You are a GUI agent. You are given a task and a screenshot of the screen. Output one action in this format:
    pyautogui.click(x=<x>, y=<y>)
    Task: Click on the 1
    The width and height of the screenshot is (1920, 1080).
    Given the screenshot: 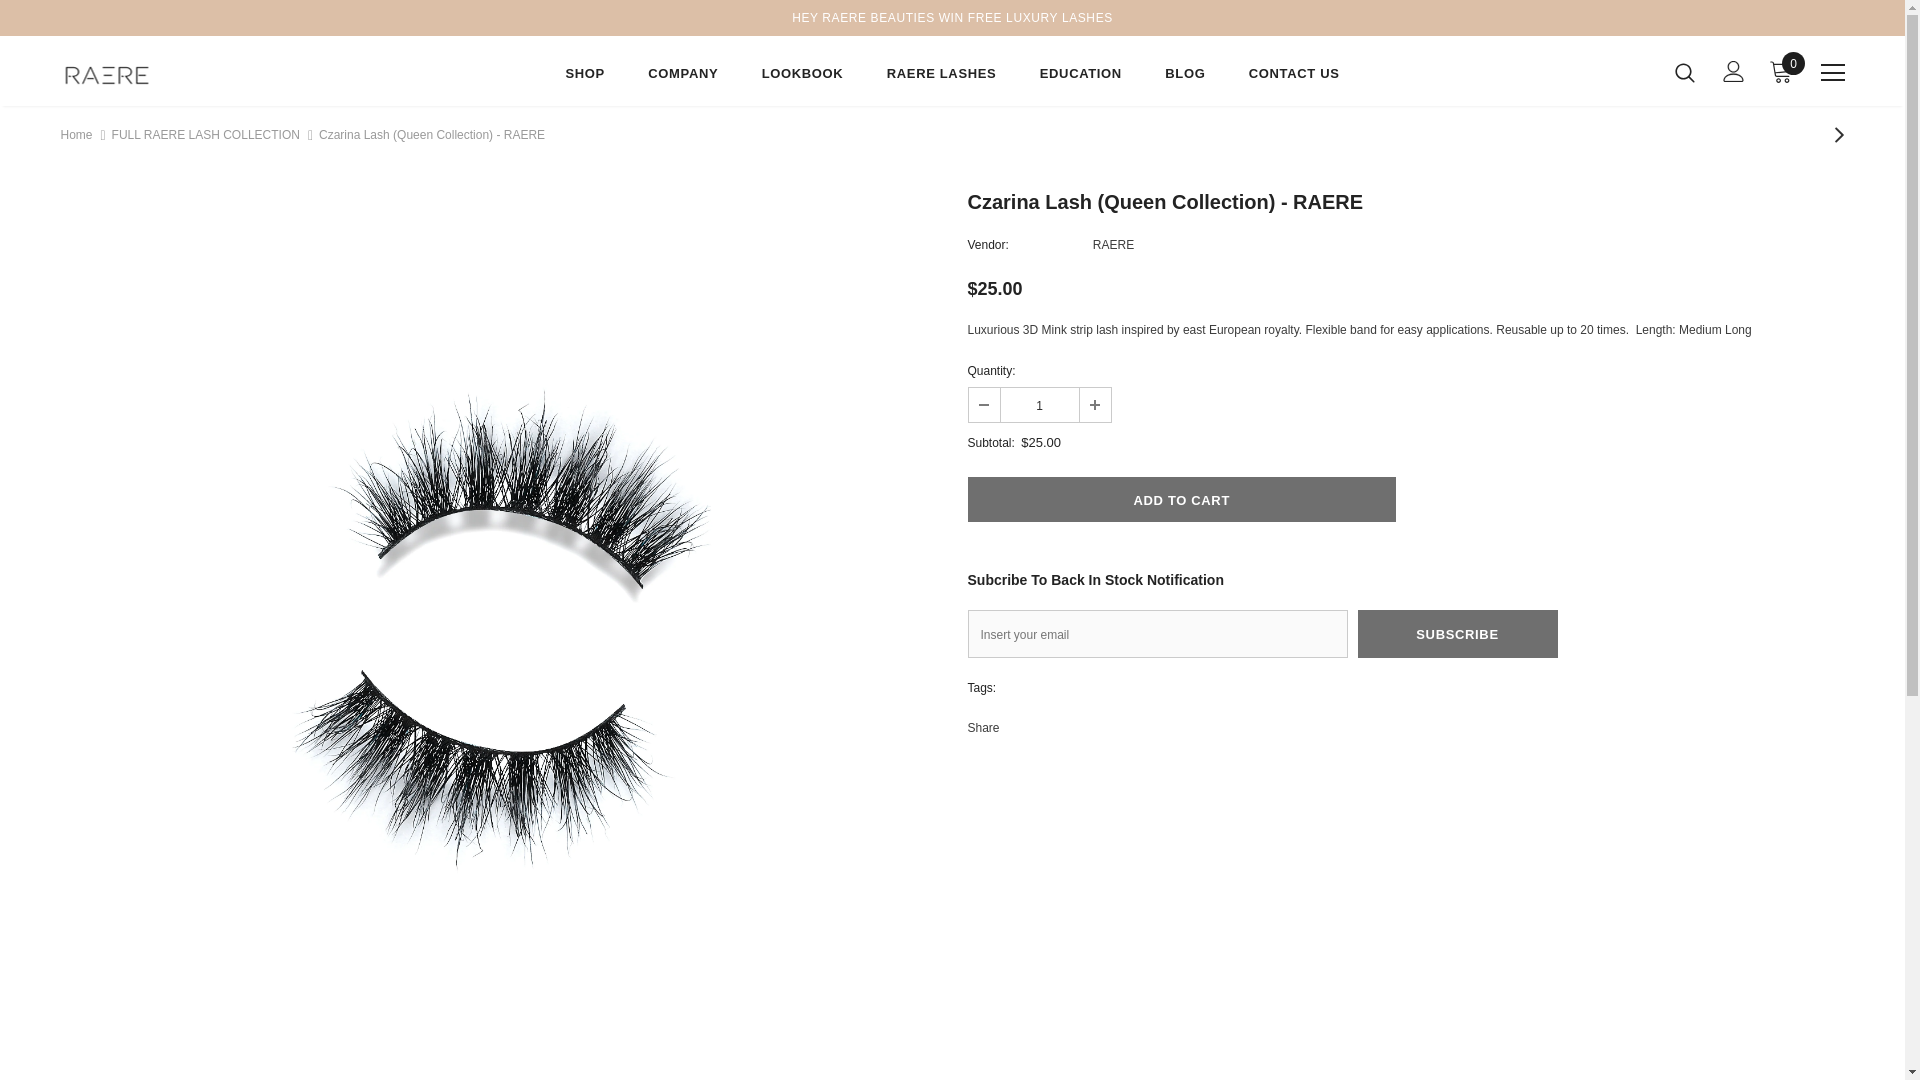 What is the action you would take?
    pyautogui.click(x=1038, y=404)
    